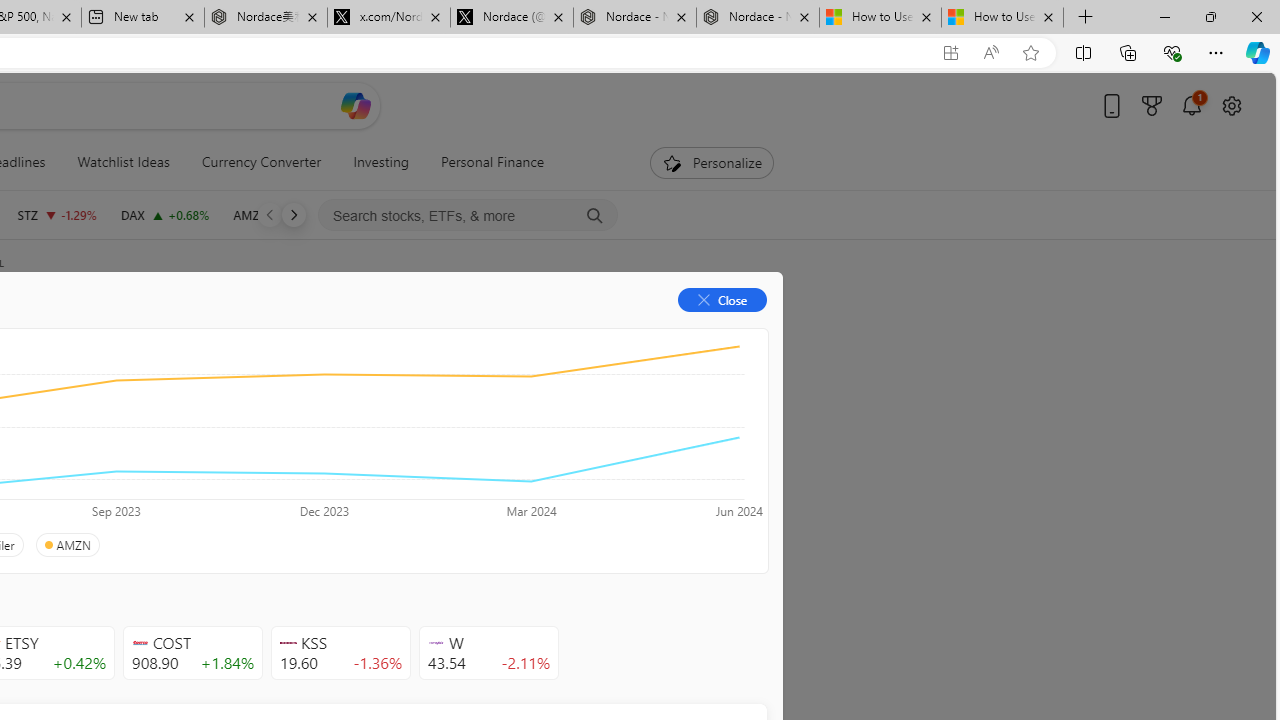 This screenshot has width=1280, height=720. Describe the element at coordinates (484, 162) in the screenshot. I see `Personal Finance` at that location.